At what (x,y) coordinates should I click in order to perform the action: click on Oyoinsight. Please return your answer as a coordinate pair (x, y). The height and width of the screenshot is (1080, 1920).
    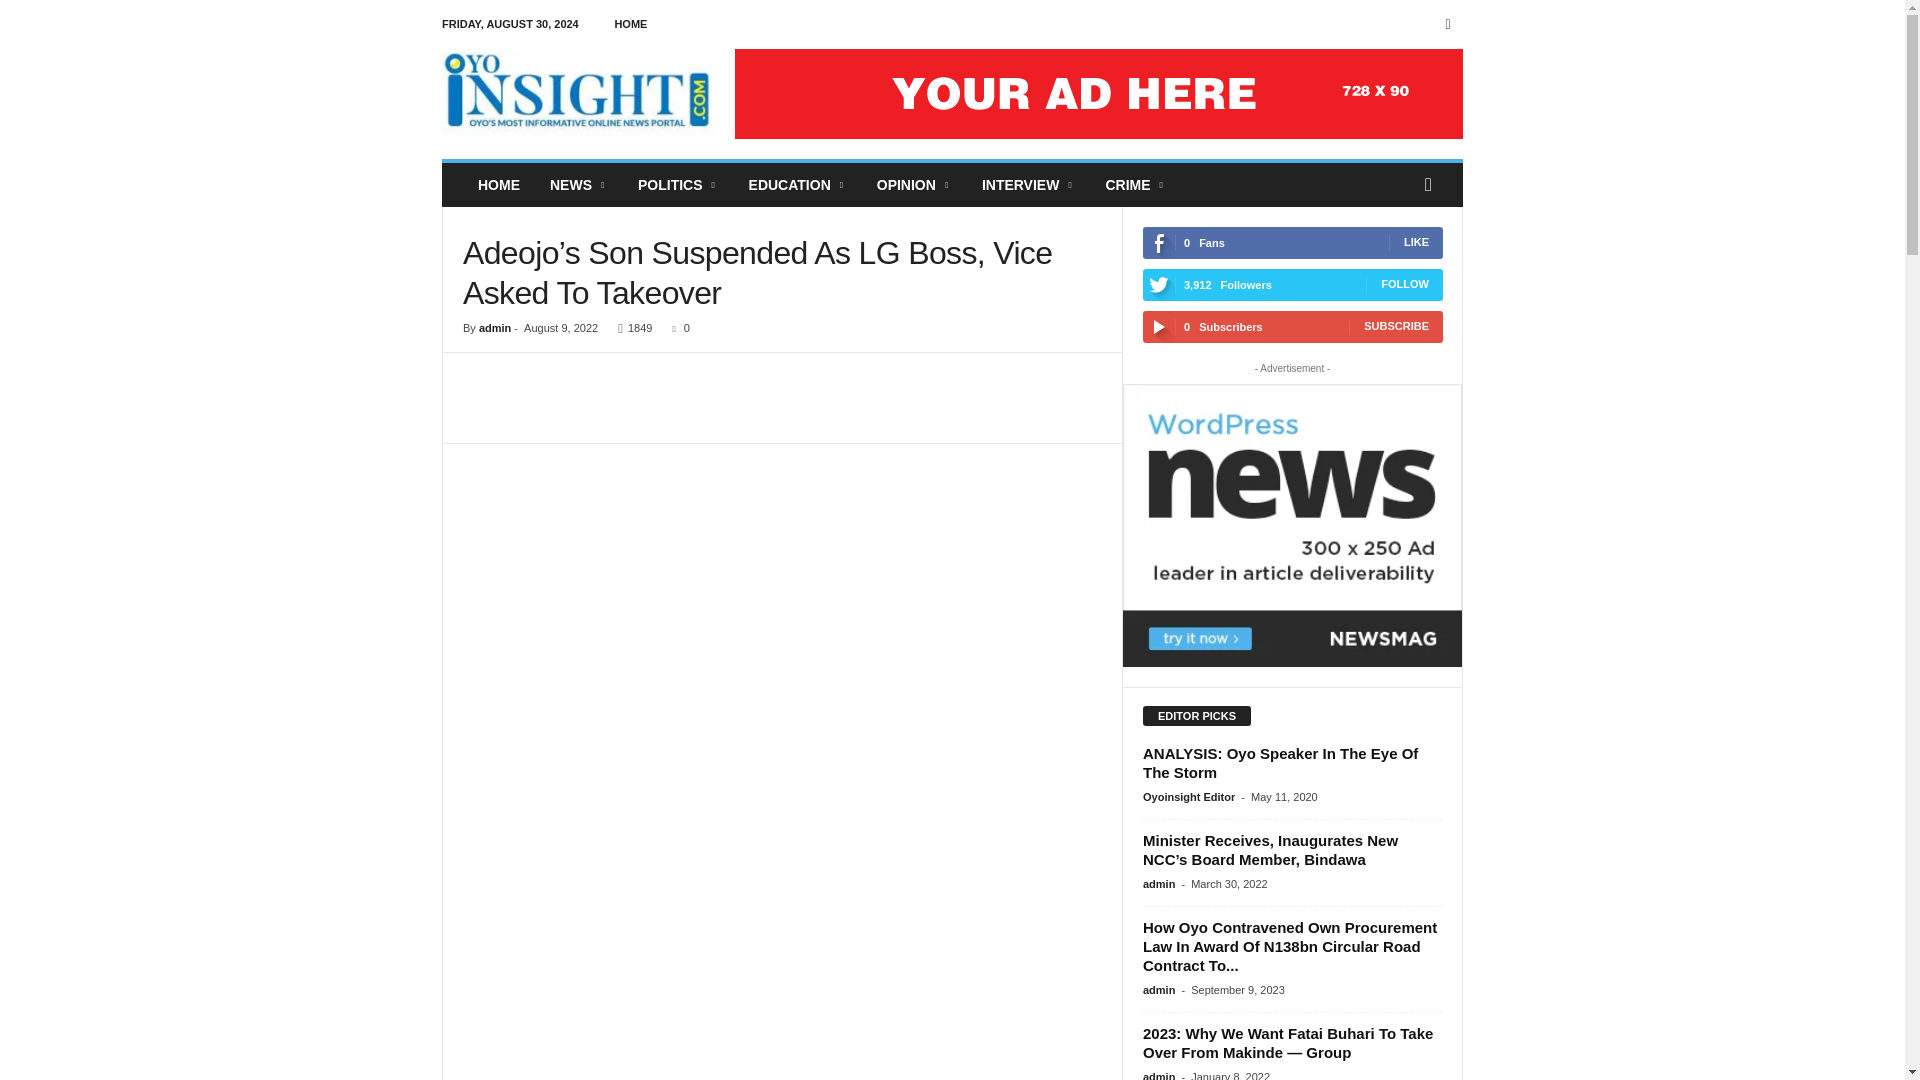
    Looking at the image, I should click on (578, 94).